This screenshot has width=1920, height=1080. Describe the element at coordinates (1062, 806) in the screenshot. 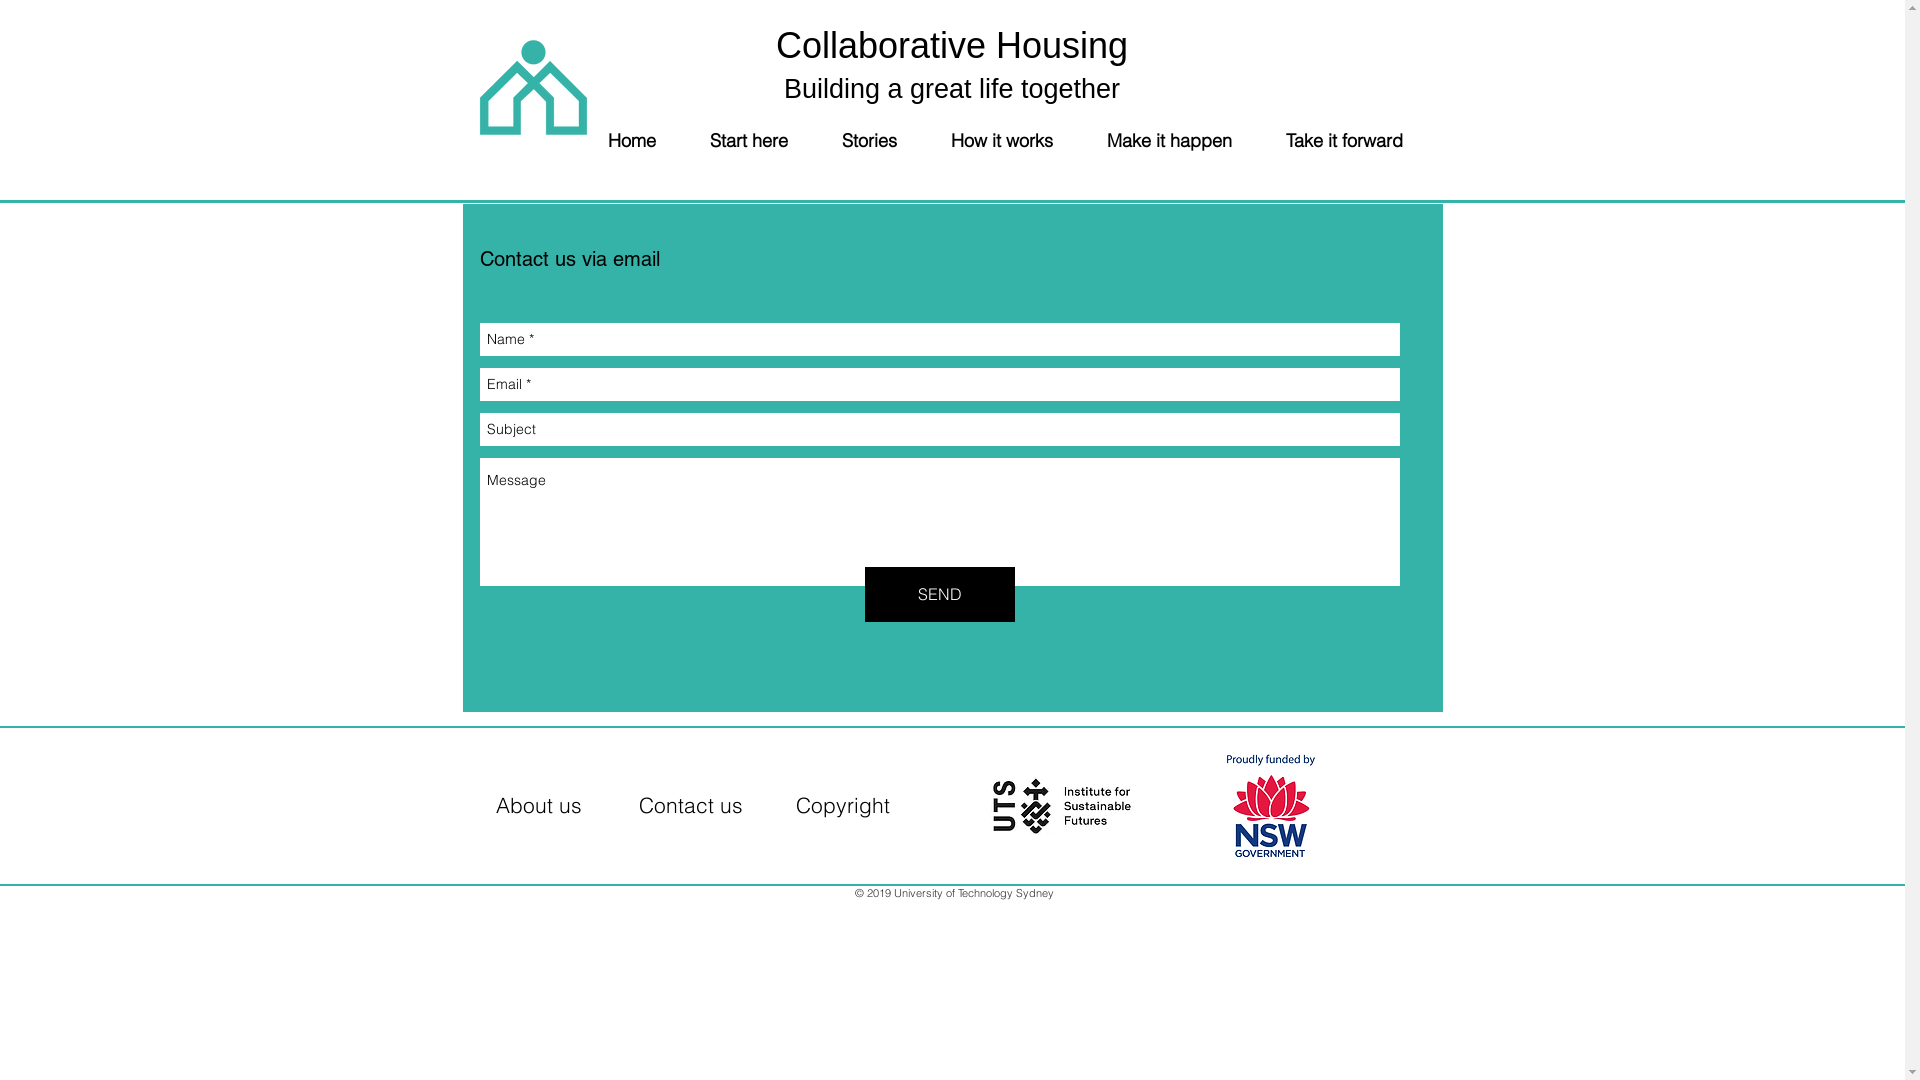

I see `UTS_ISF_Logo_Vertical_BLK _web.jpeg` at that location.